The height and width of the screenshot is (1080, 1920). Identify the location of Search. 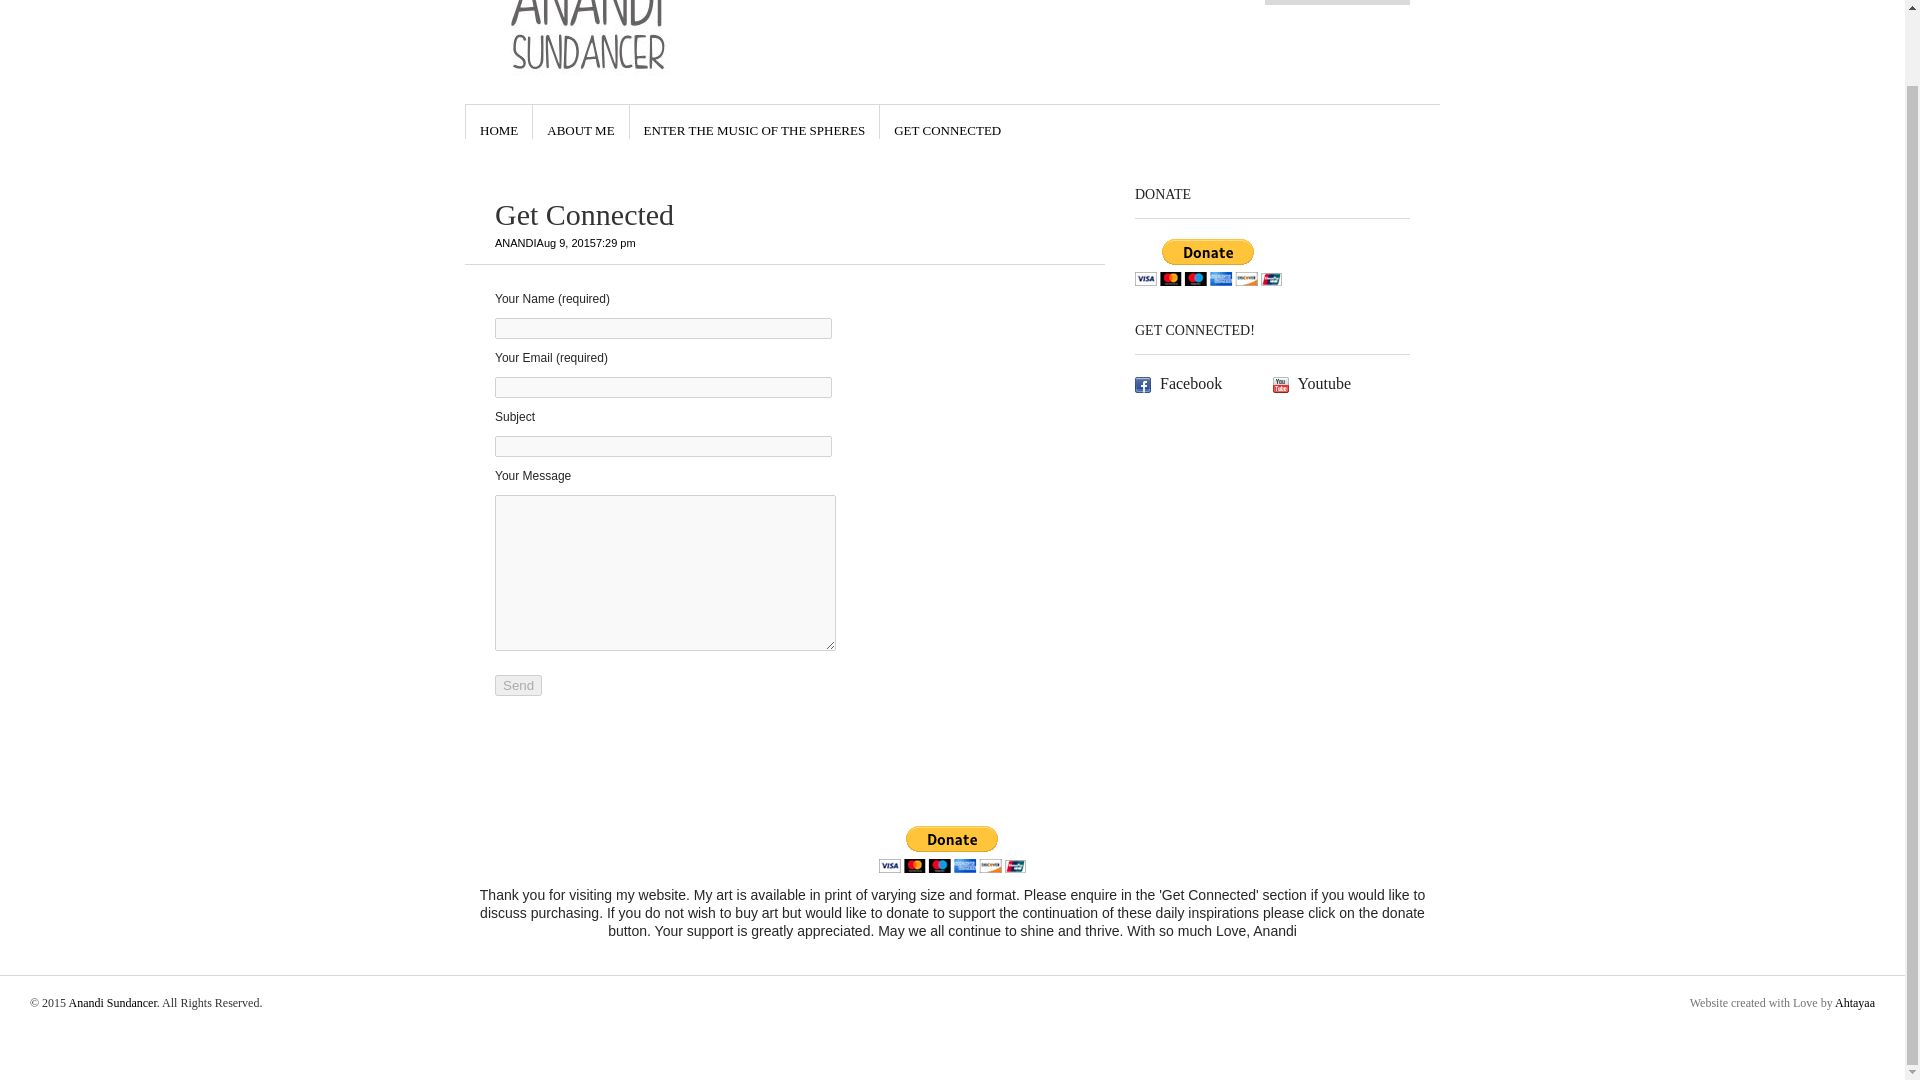
(1326, 1).